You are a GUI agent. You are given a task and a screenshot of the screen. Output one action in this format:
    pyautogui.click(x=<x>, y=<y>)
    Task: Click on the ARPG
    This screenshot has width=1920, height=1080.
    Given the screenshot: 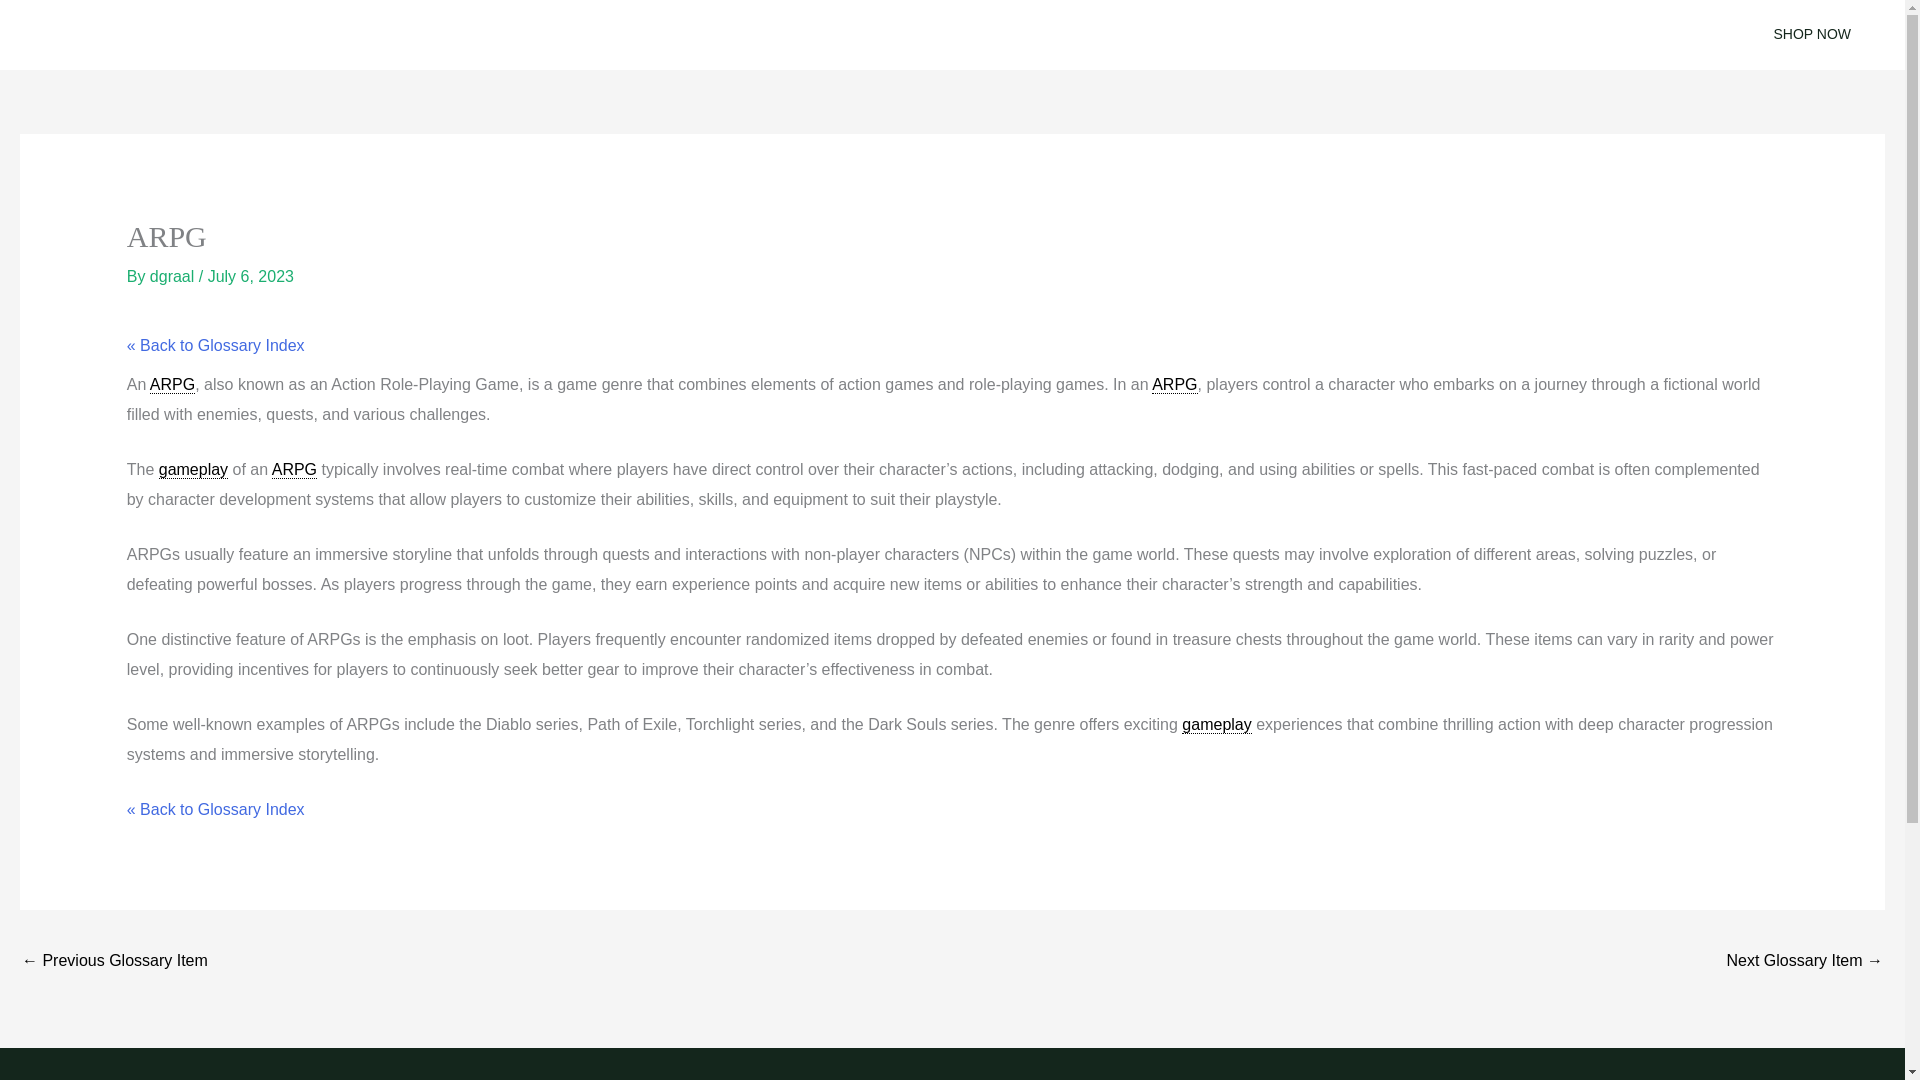 What is the action you would take?
    pyautogui.click(x=172, y=384)
    